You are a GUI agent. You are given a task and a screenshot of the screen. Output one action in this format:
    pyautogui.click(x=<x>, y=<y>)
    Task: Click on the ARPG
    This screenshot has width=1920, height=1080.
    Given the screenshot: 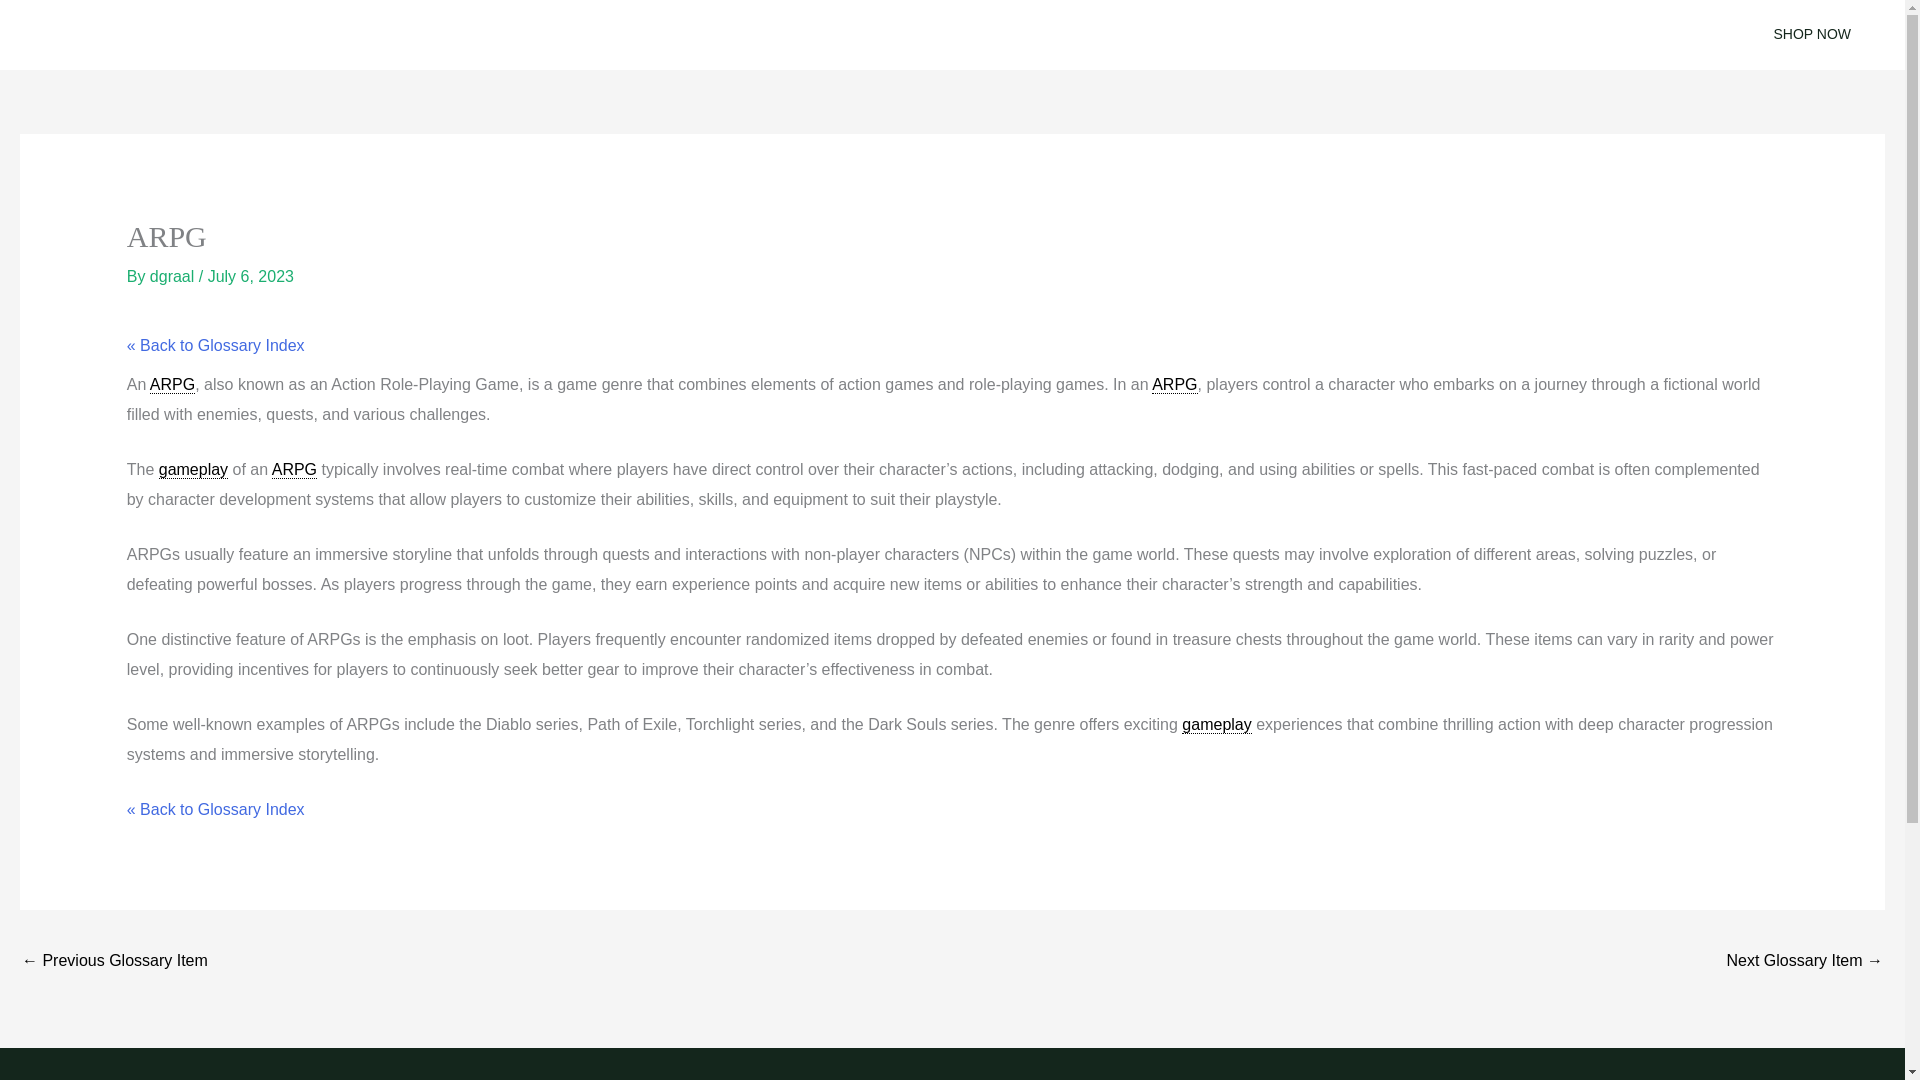 What is the action you would take?
    pyautogui.click(x=172, y=384)
    